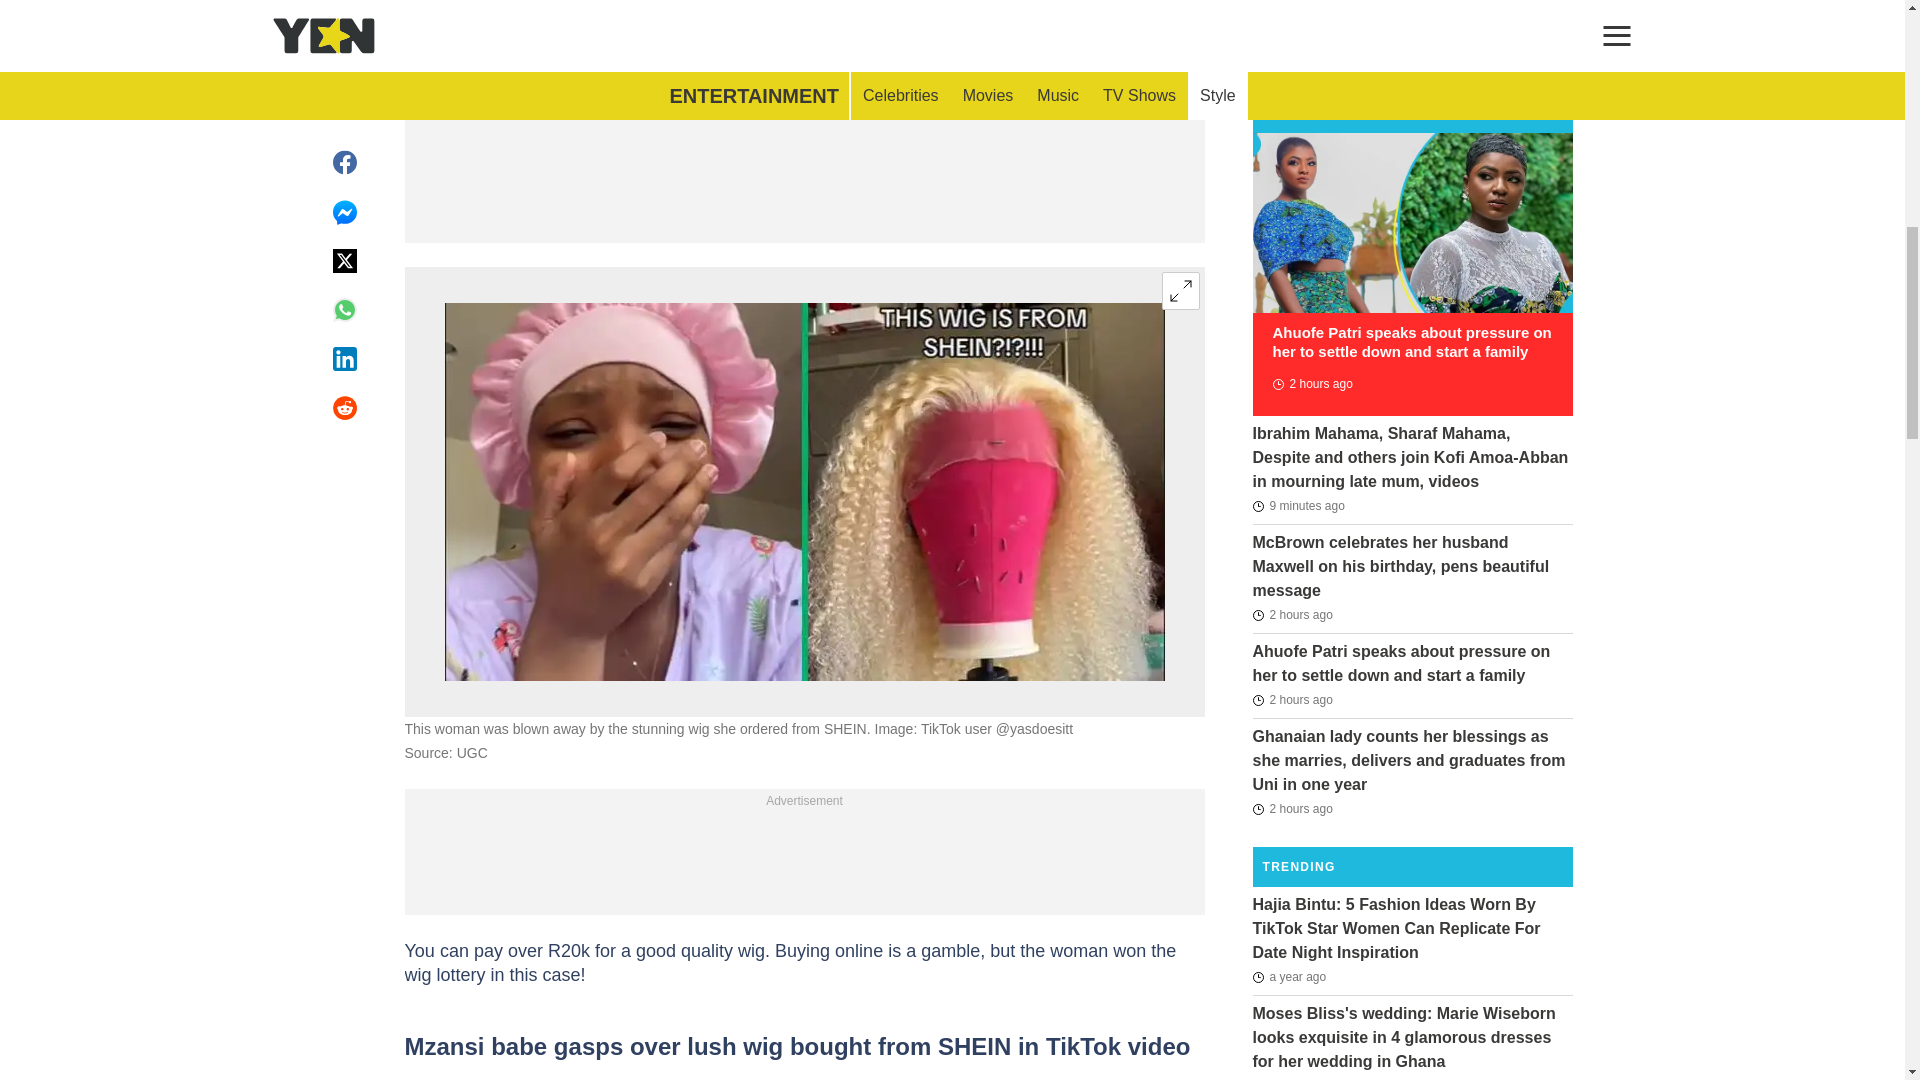 The width and height of the screenshot is (1920, 1080). I want to click on 2022-09-12T13:27:25Z, so click(1288, 977).